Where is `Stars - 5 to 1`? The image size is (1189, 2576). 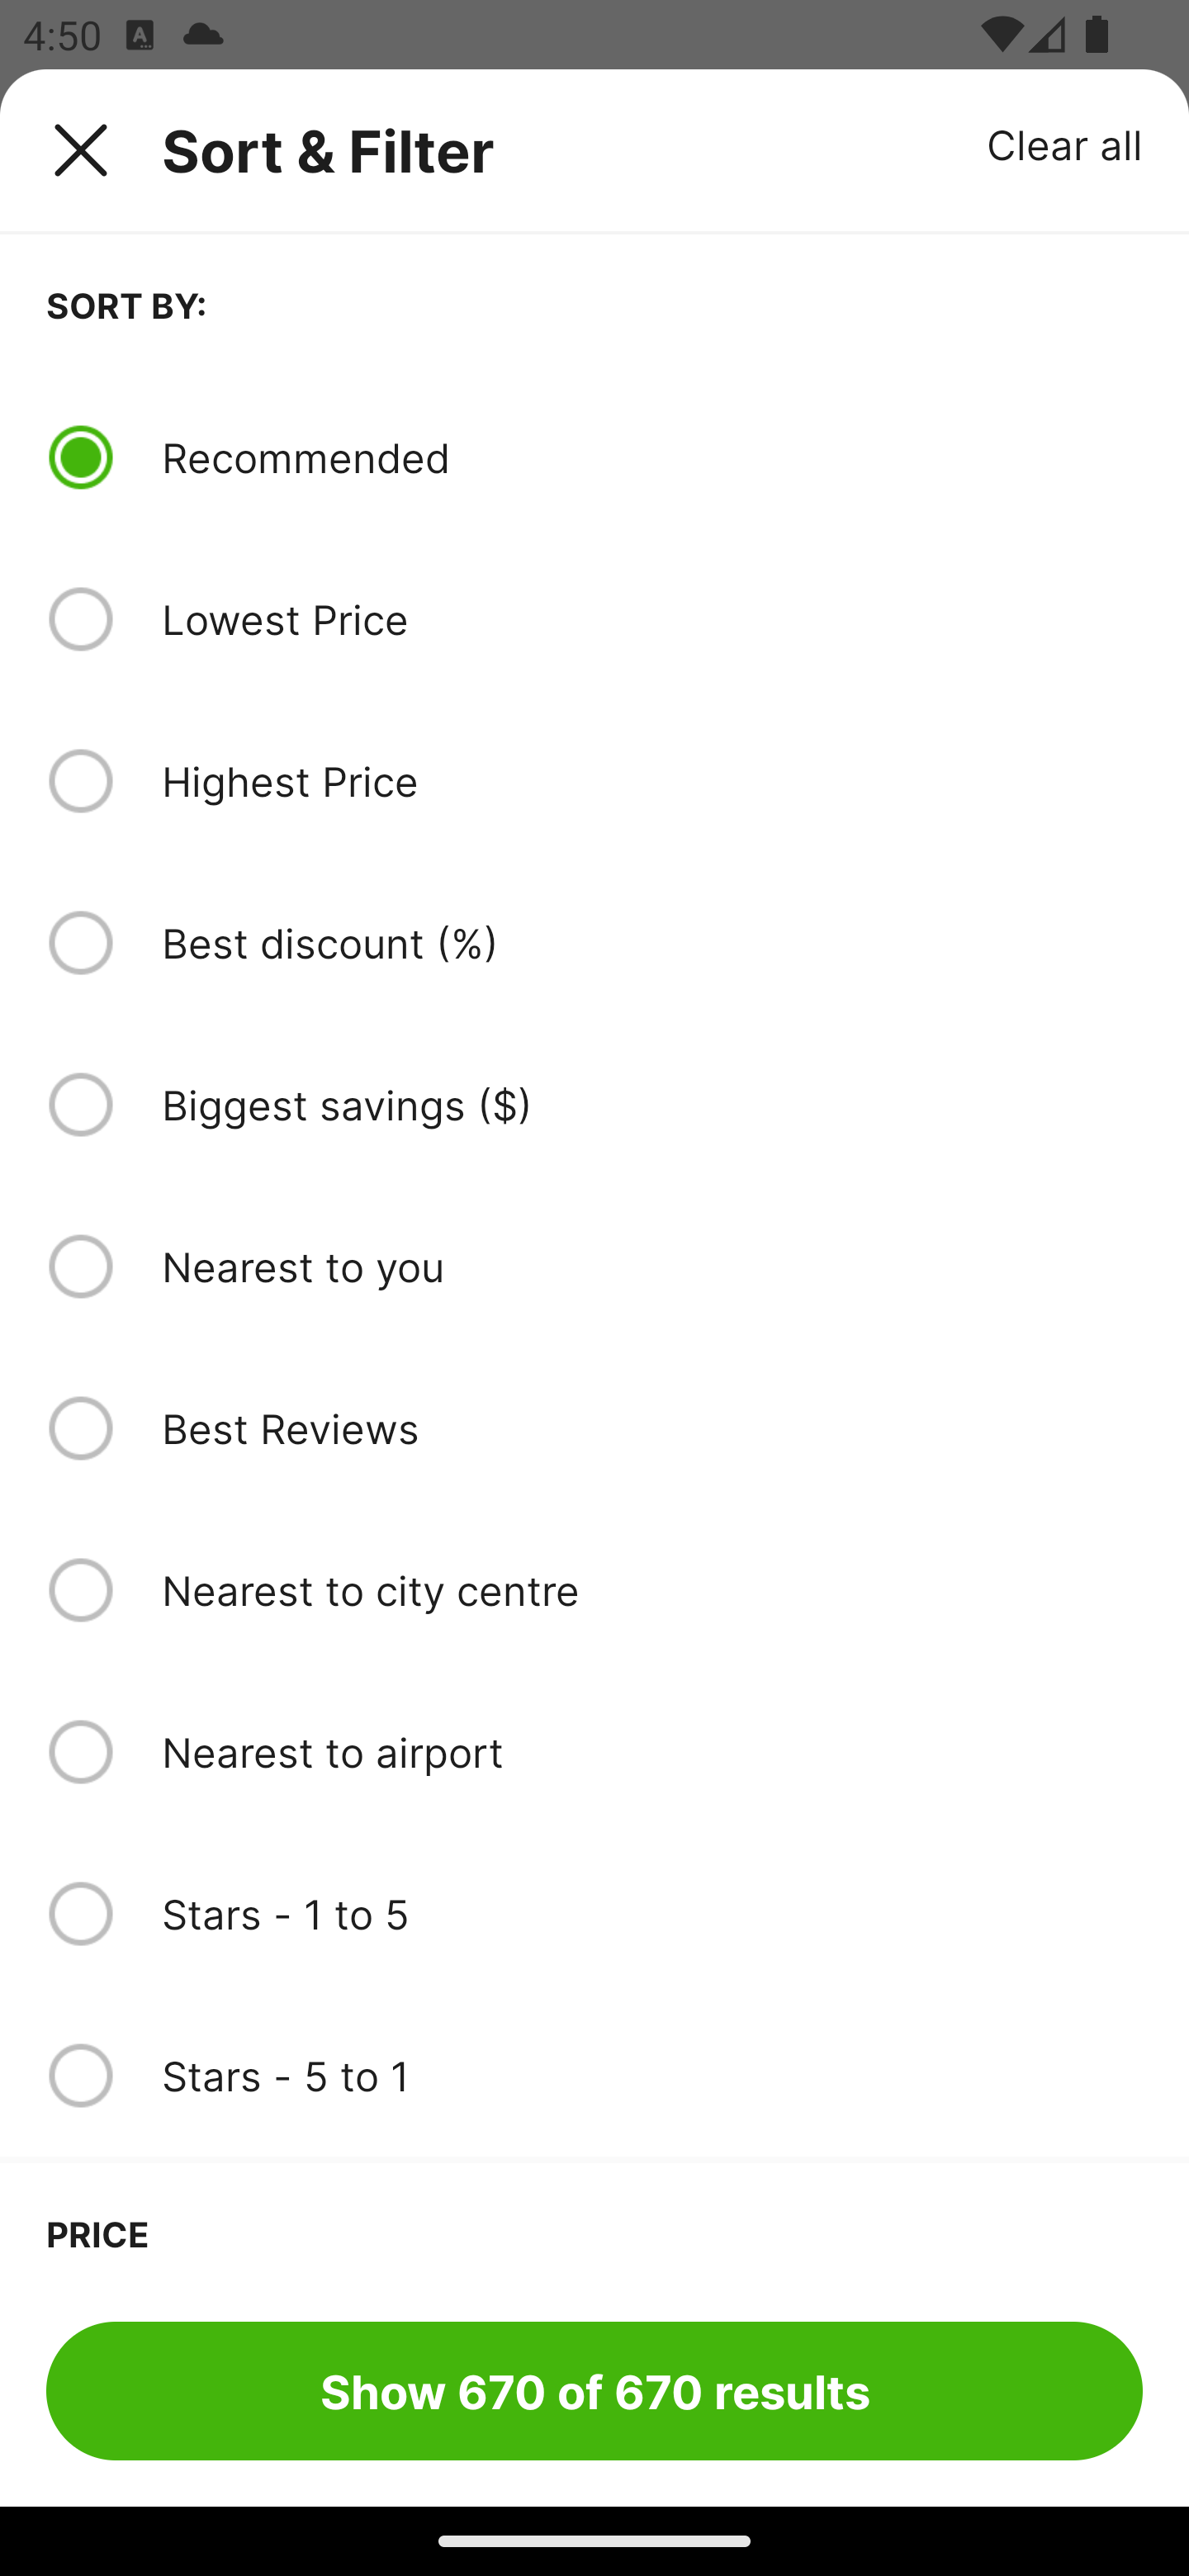 Stars - 5 to 1 is located at coordinates (651, 2076).